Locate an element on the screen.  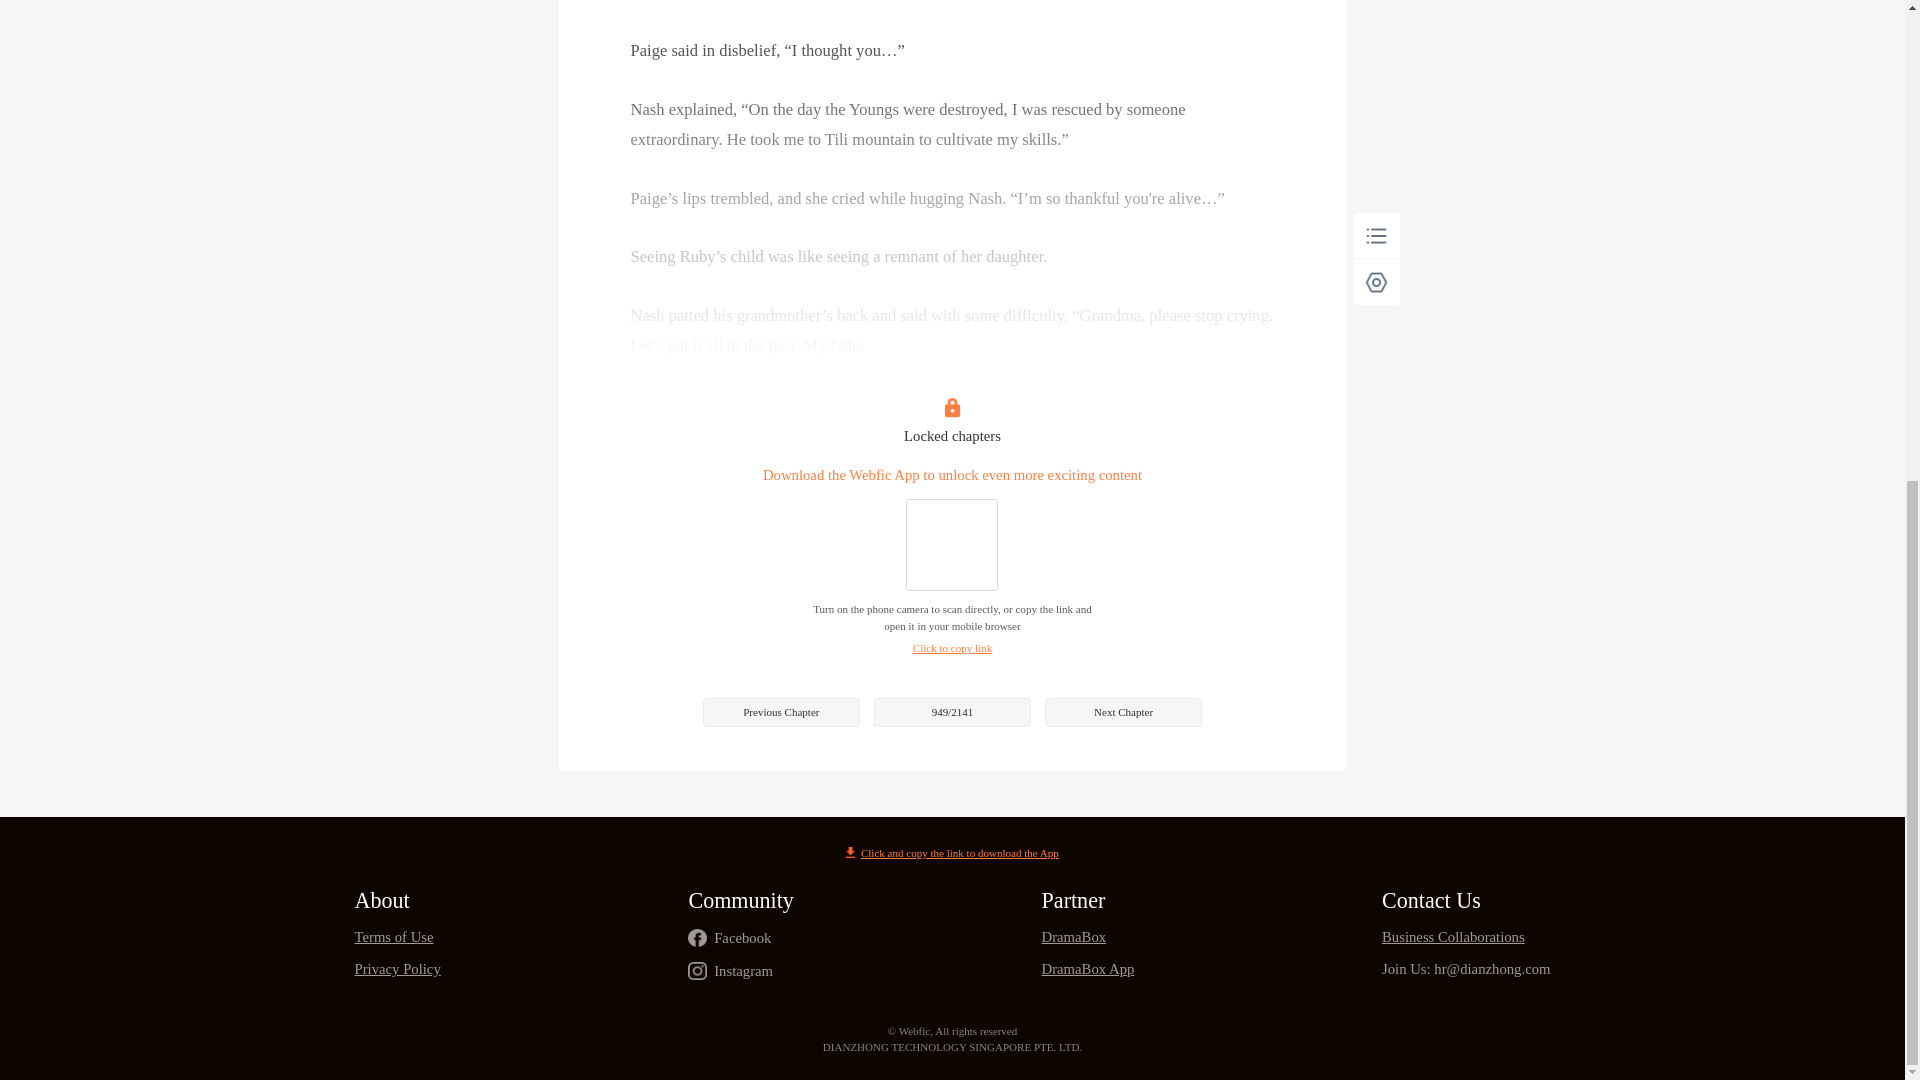
DramaBox App is located at coordinates (1088, 970).